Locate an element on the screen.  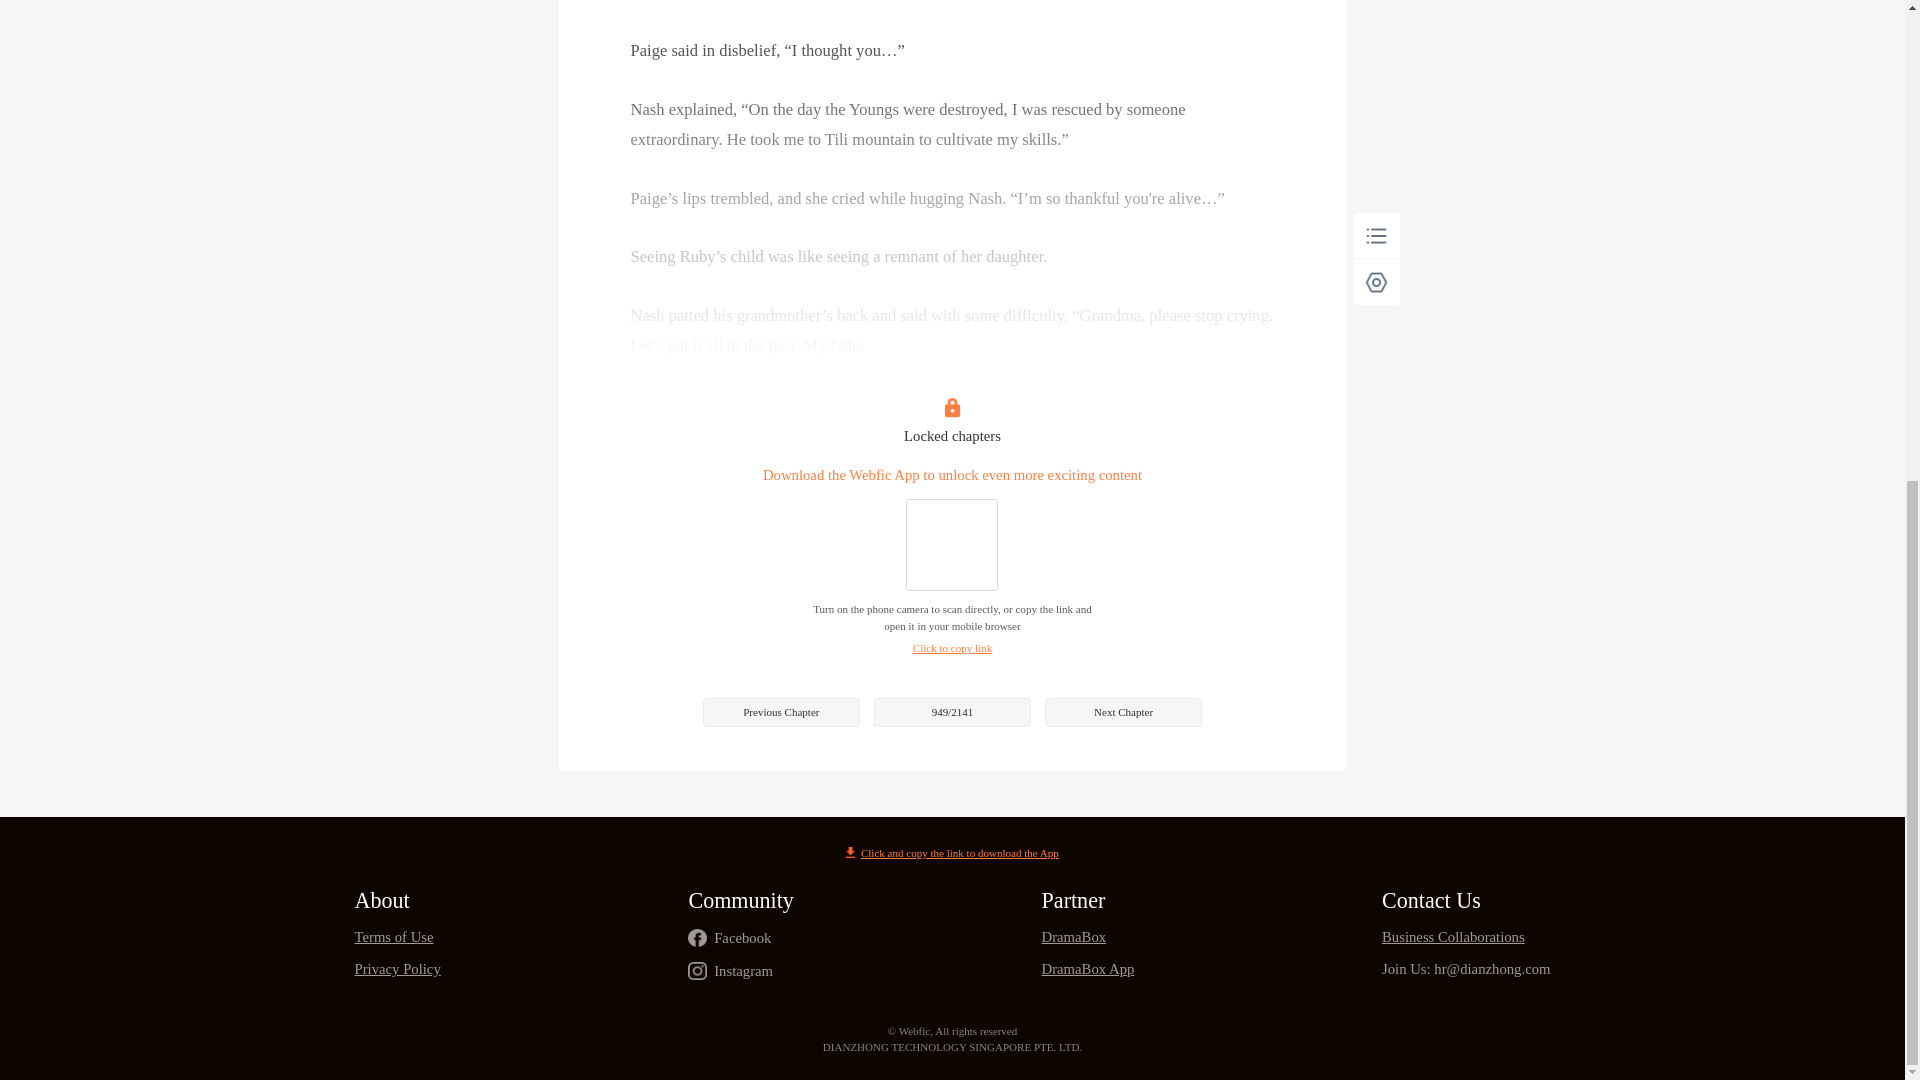
DramaBox App is located at coordinates (1088, 970).